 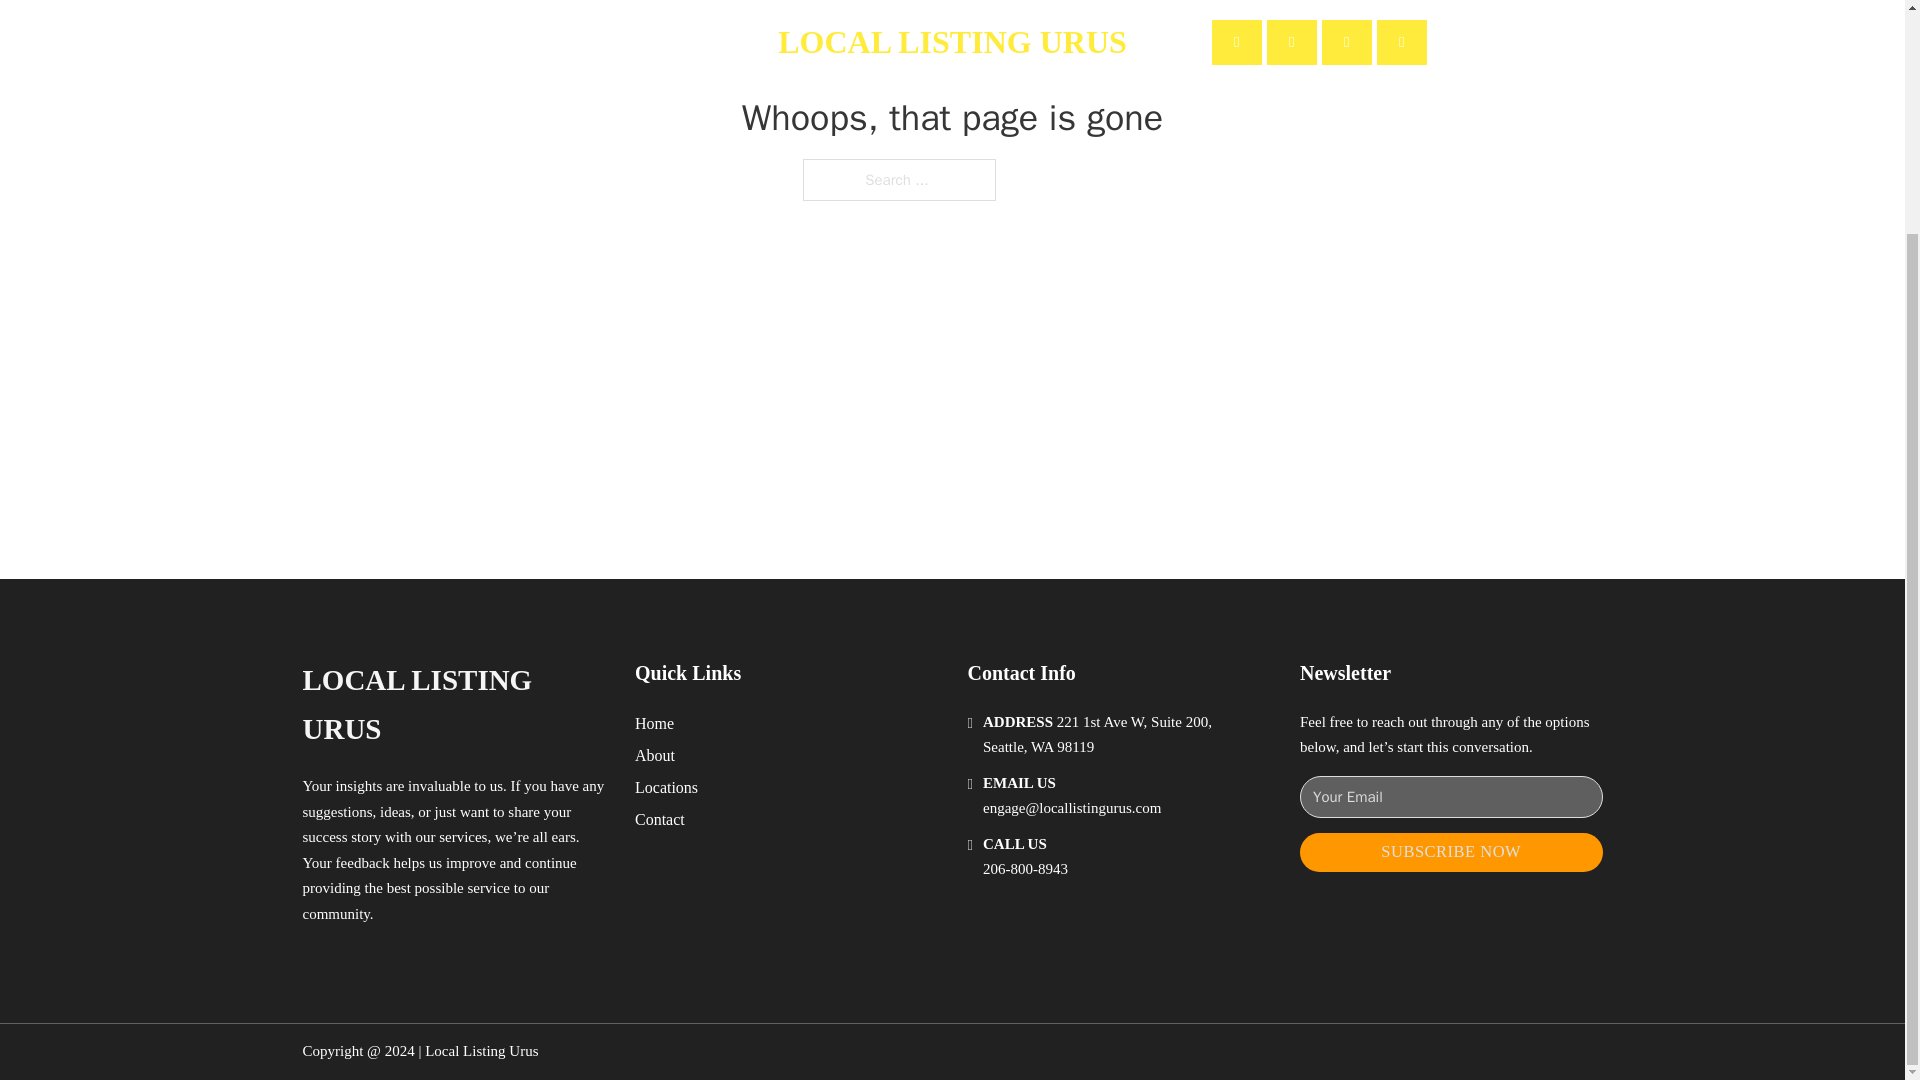 I want to click on About, so click(x=655, y=754).